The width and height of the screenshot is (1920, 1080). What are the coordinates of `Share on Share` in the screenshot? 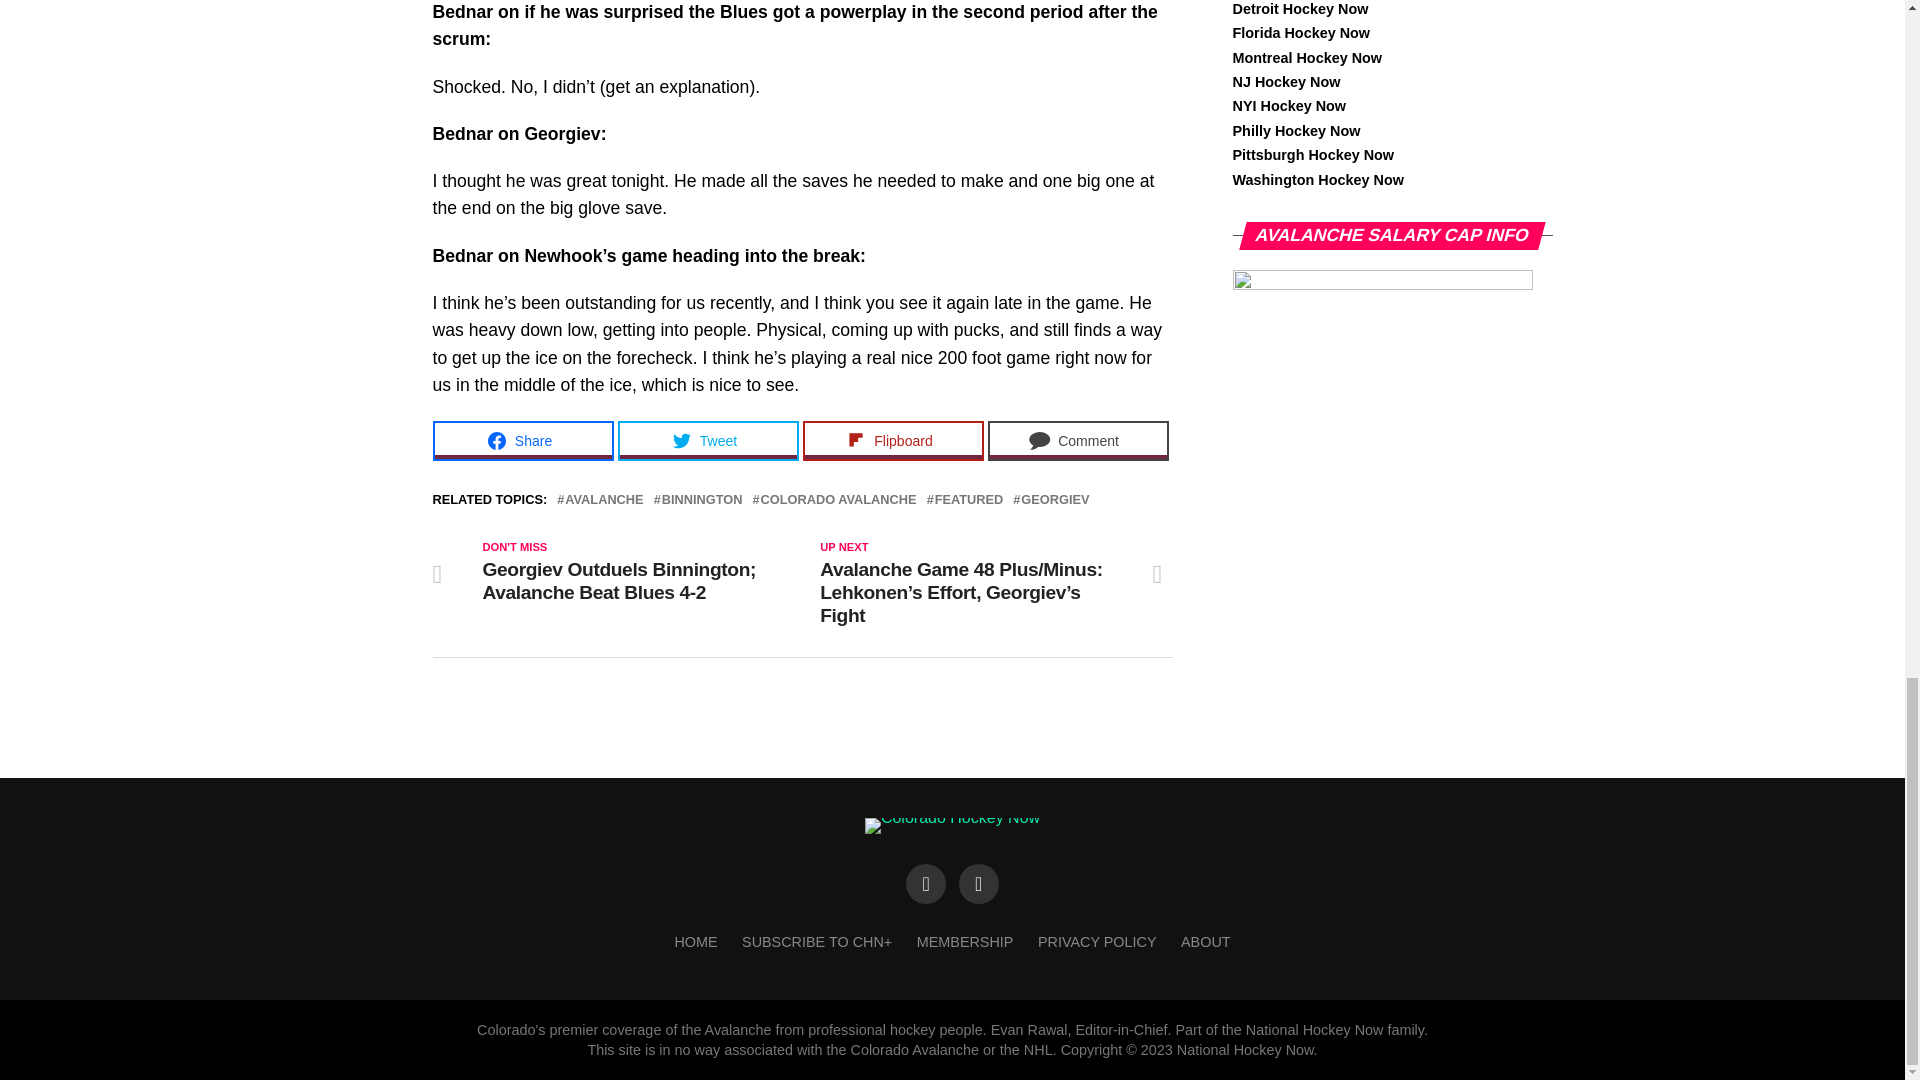 It's located at (522, 441).